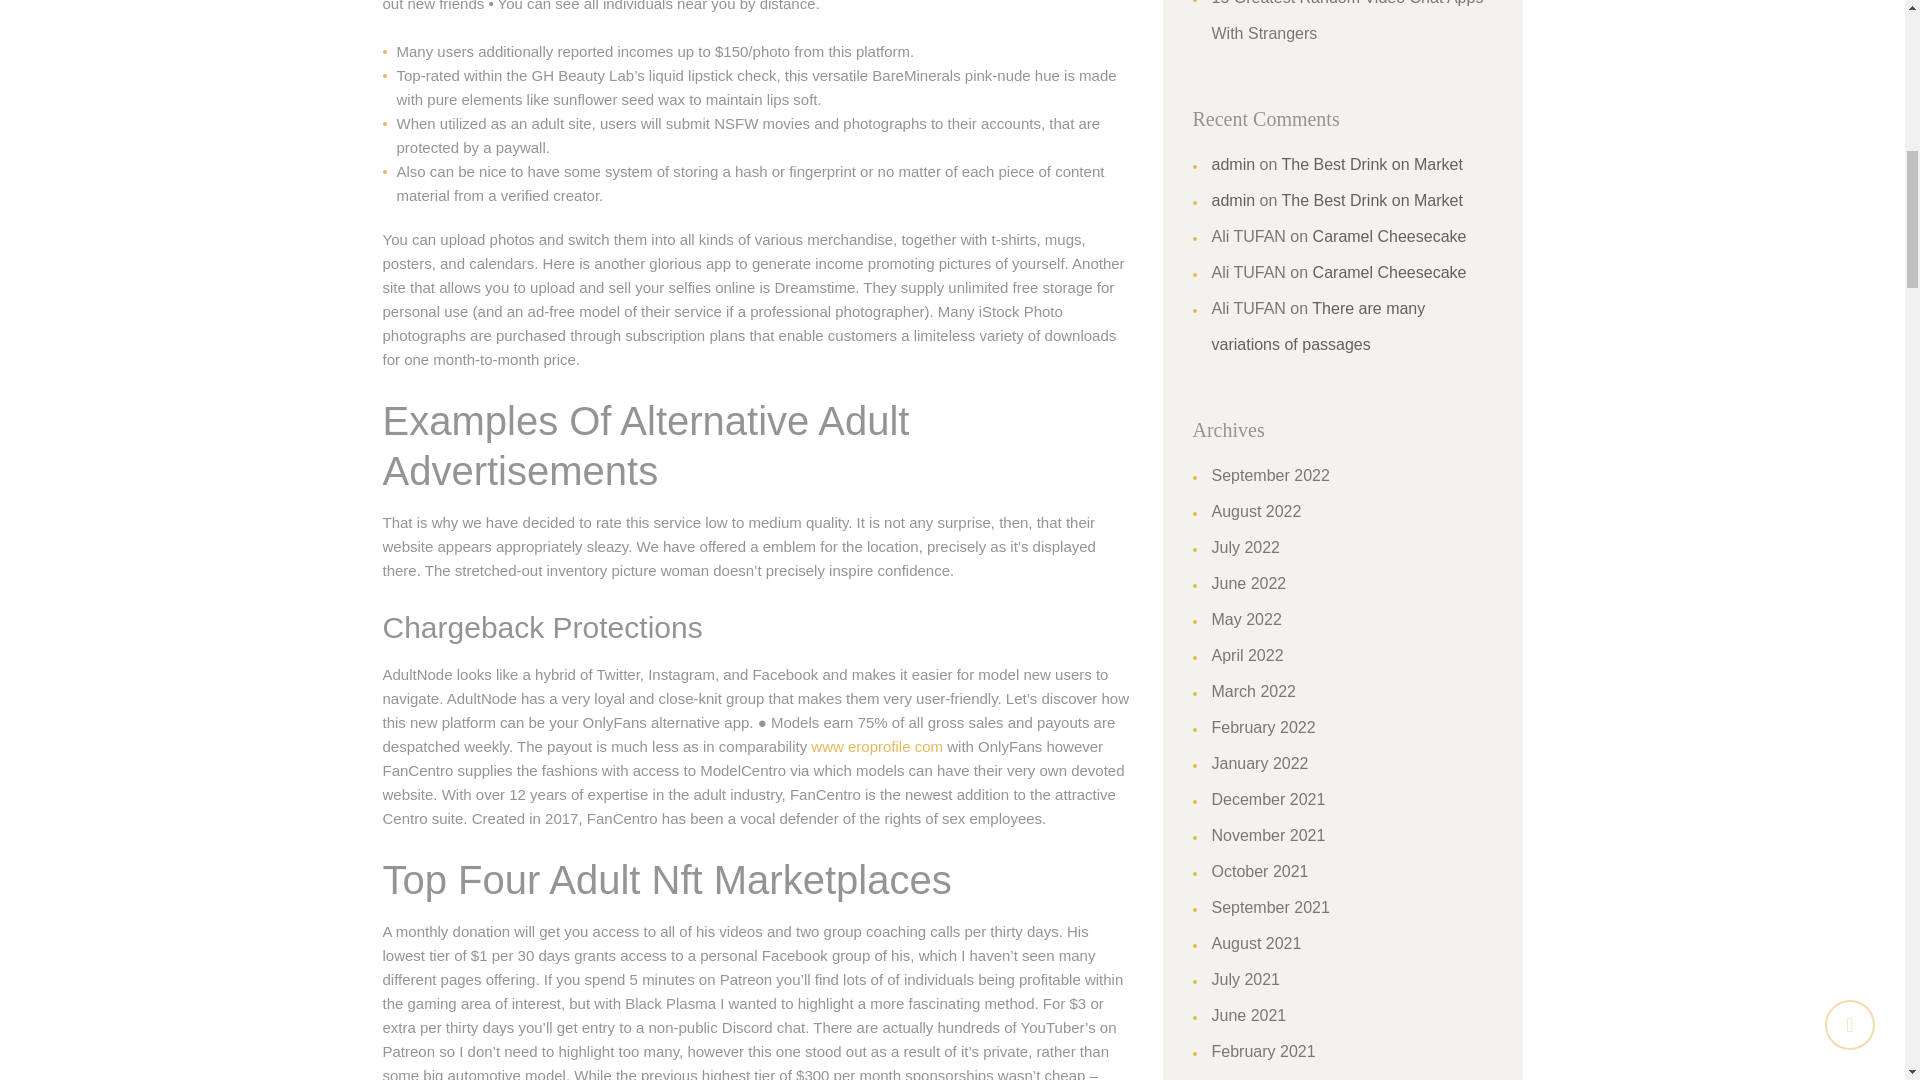 Image resolution: width=1920 pixels, height=1080 pixels. What do you see at coordinates (1246, 547) in the screenshot?
I see `July 2022` at bounding box center [1246, 547].